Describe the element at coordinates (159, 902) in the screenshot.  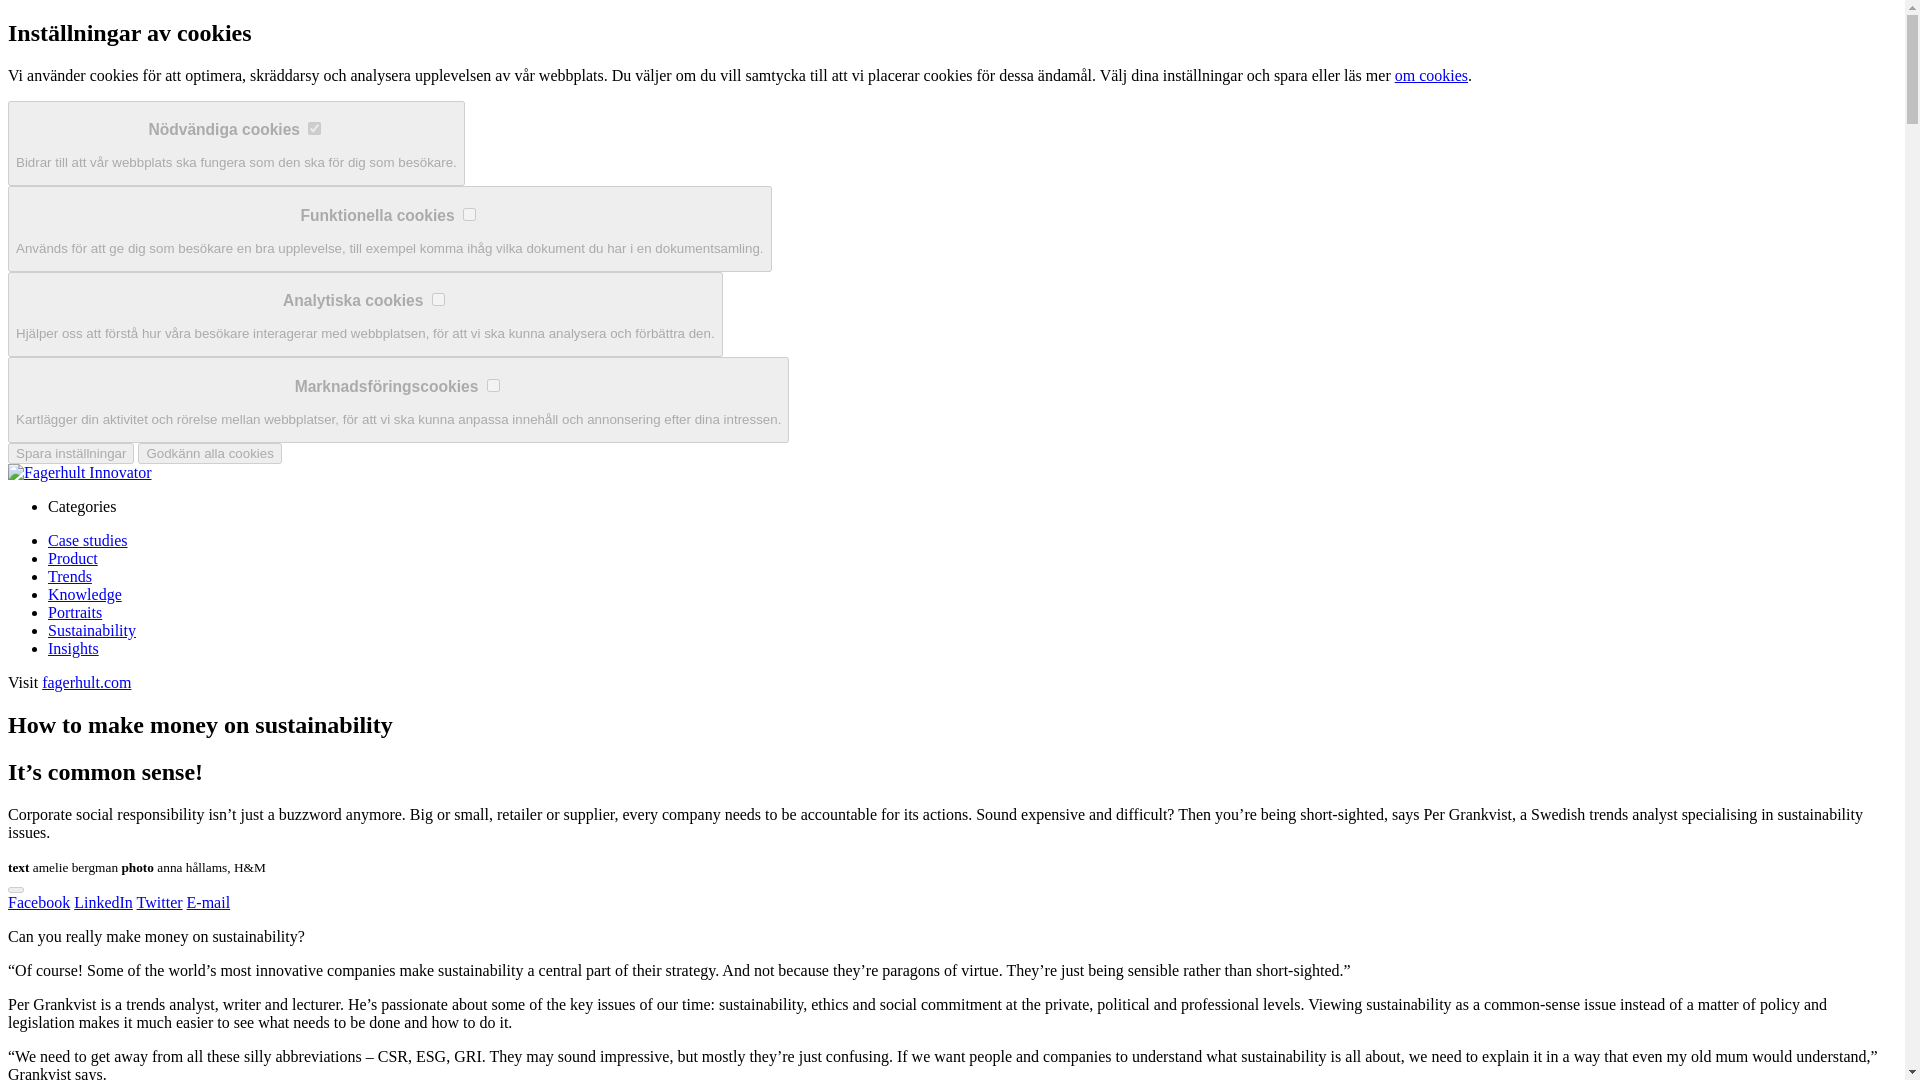
I see `Twitter` at that location.